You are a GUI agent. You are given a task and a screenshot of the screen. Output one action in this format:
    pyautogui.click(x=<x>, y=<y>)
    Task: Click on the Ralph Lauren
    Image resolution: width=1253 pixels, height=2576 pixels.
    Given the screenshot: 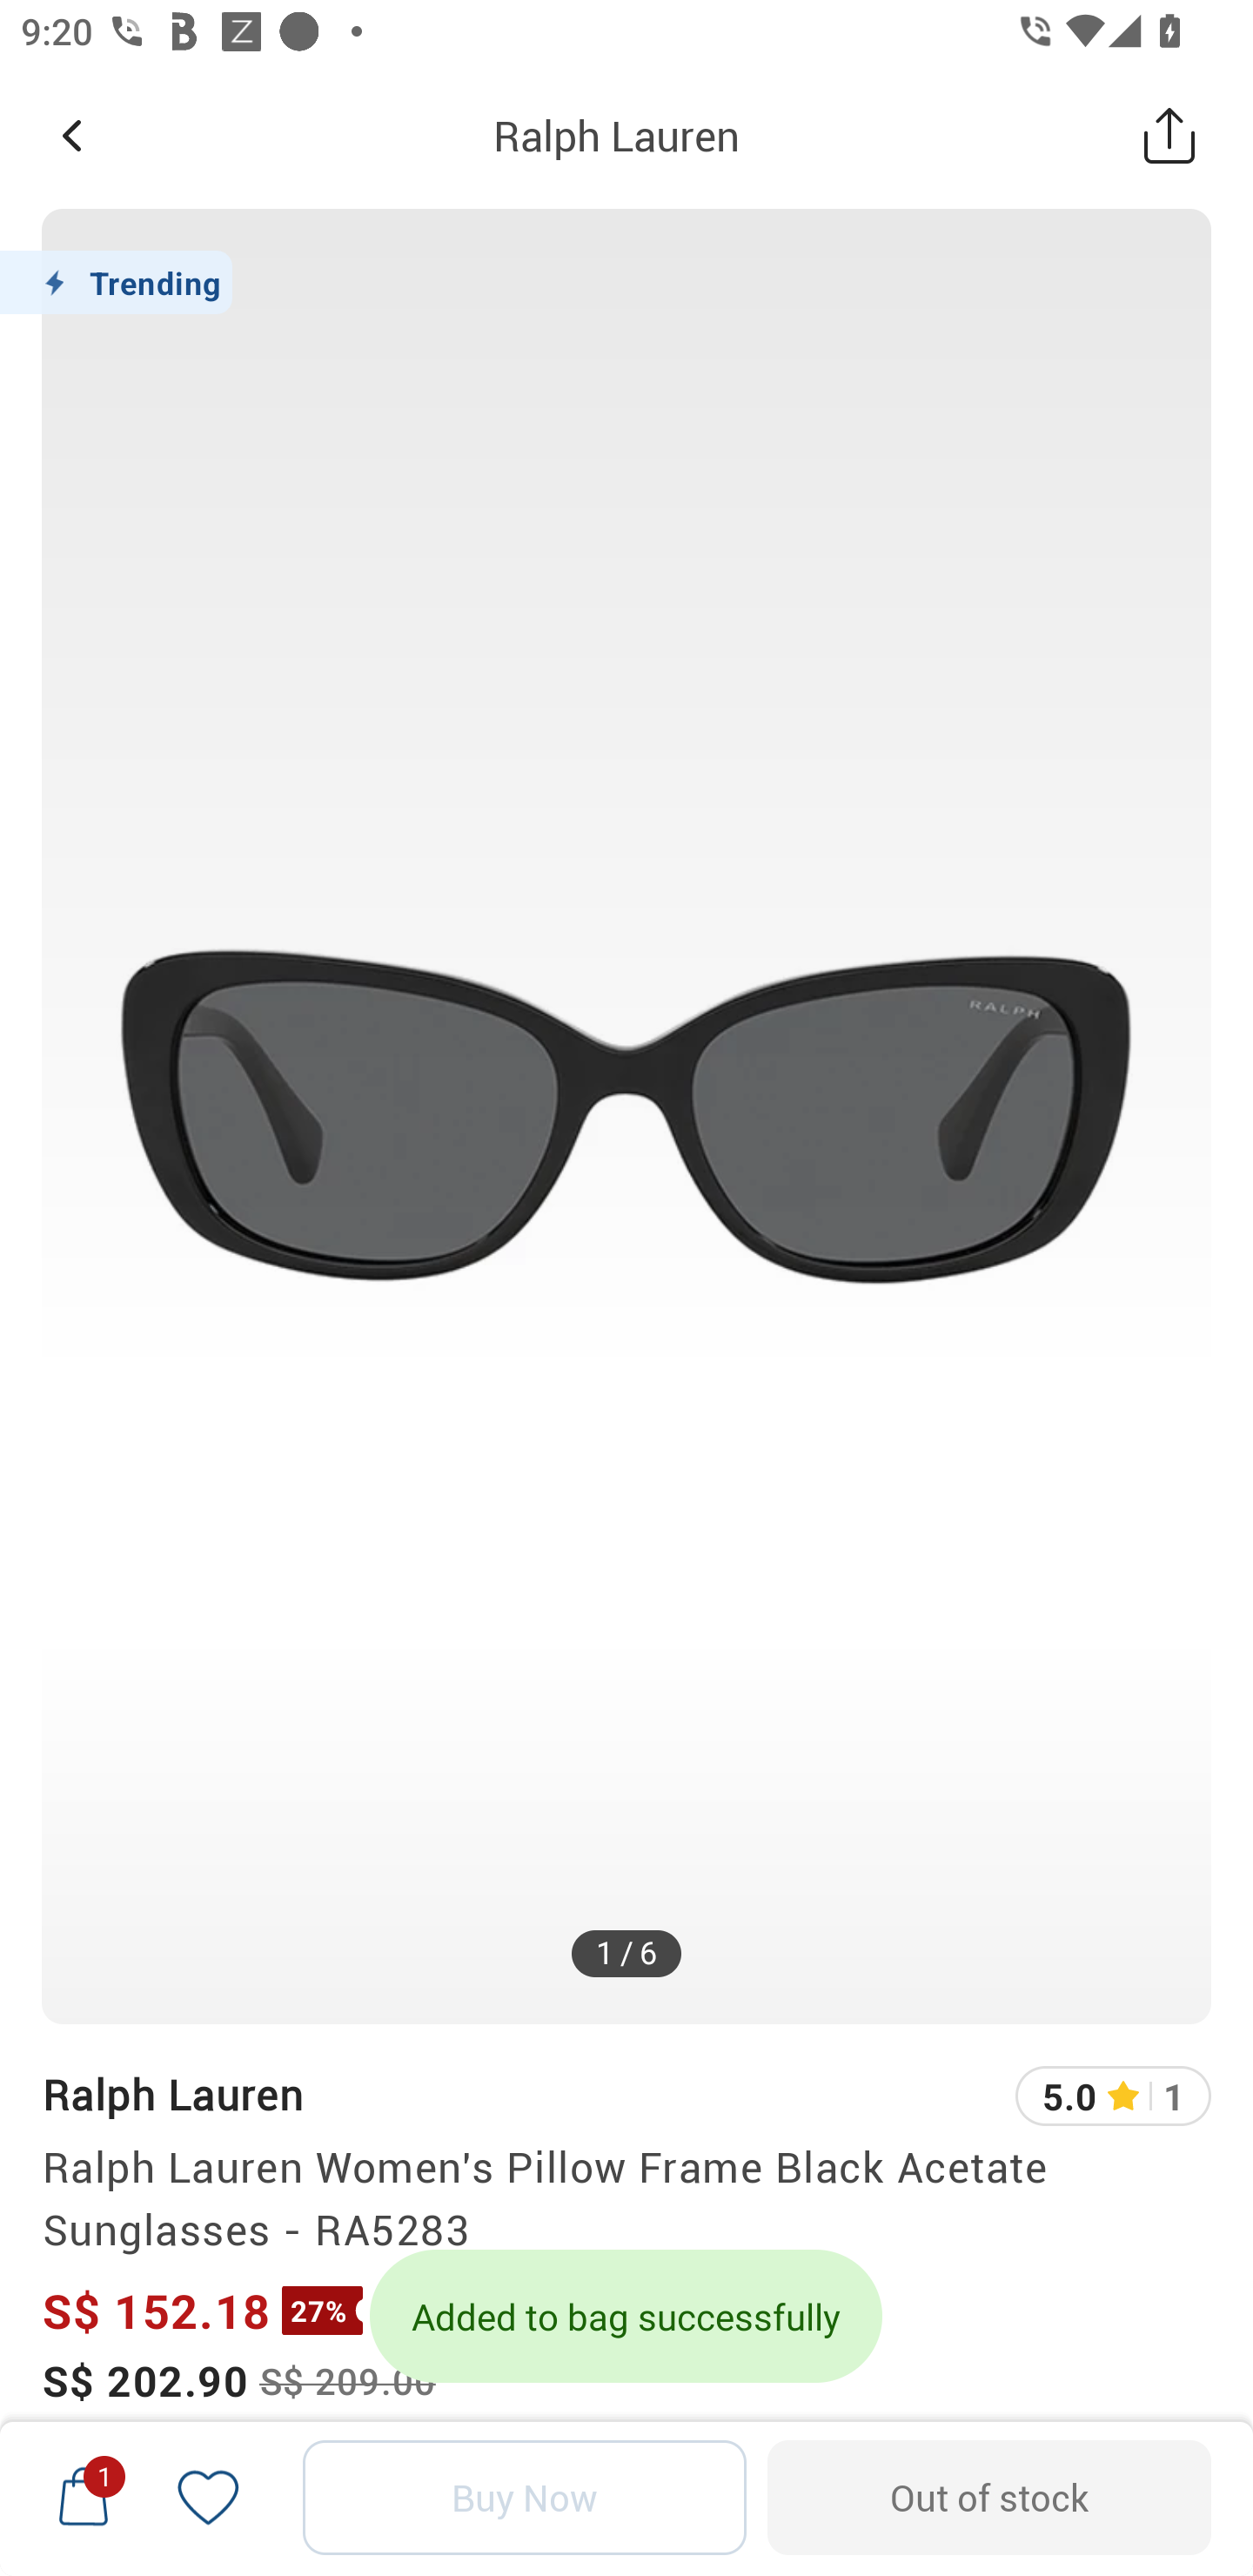 What is the action you would take?
    pyautogui.click(x=172, y=2094)
    